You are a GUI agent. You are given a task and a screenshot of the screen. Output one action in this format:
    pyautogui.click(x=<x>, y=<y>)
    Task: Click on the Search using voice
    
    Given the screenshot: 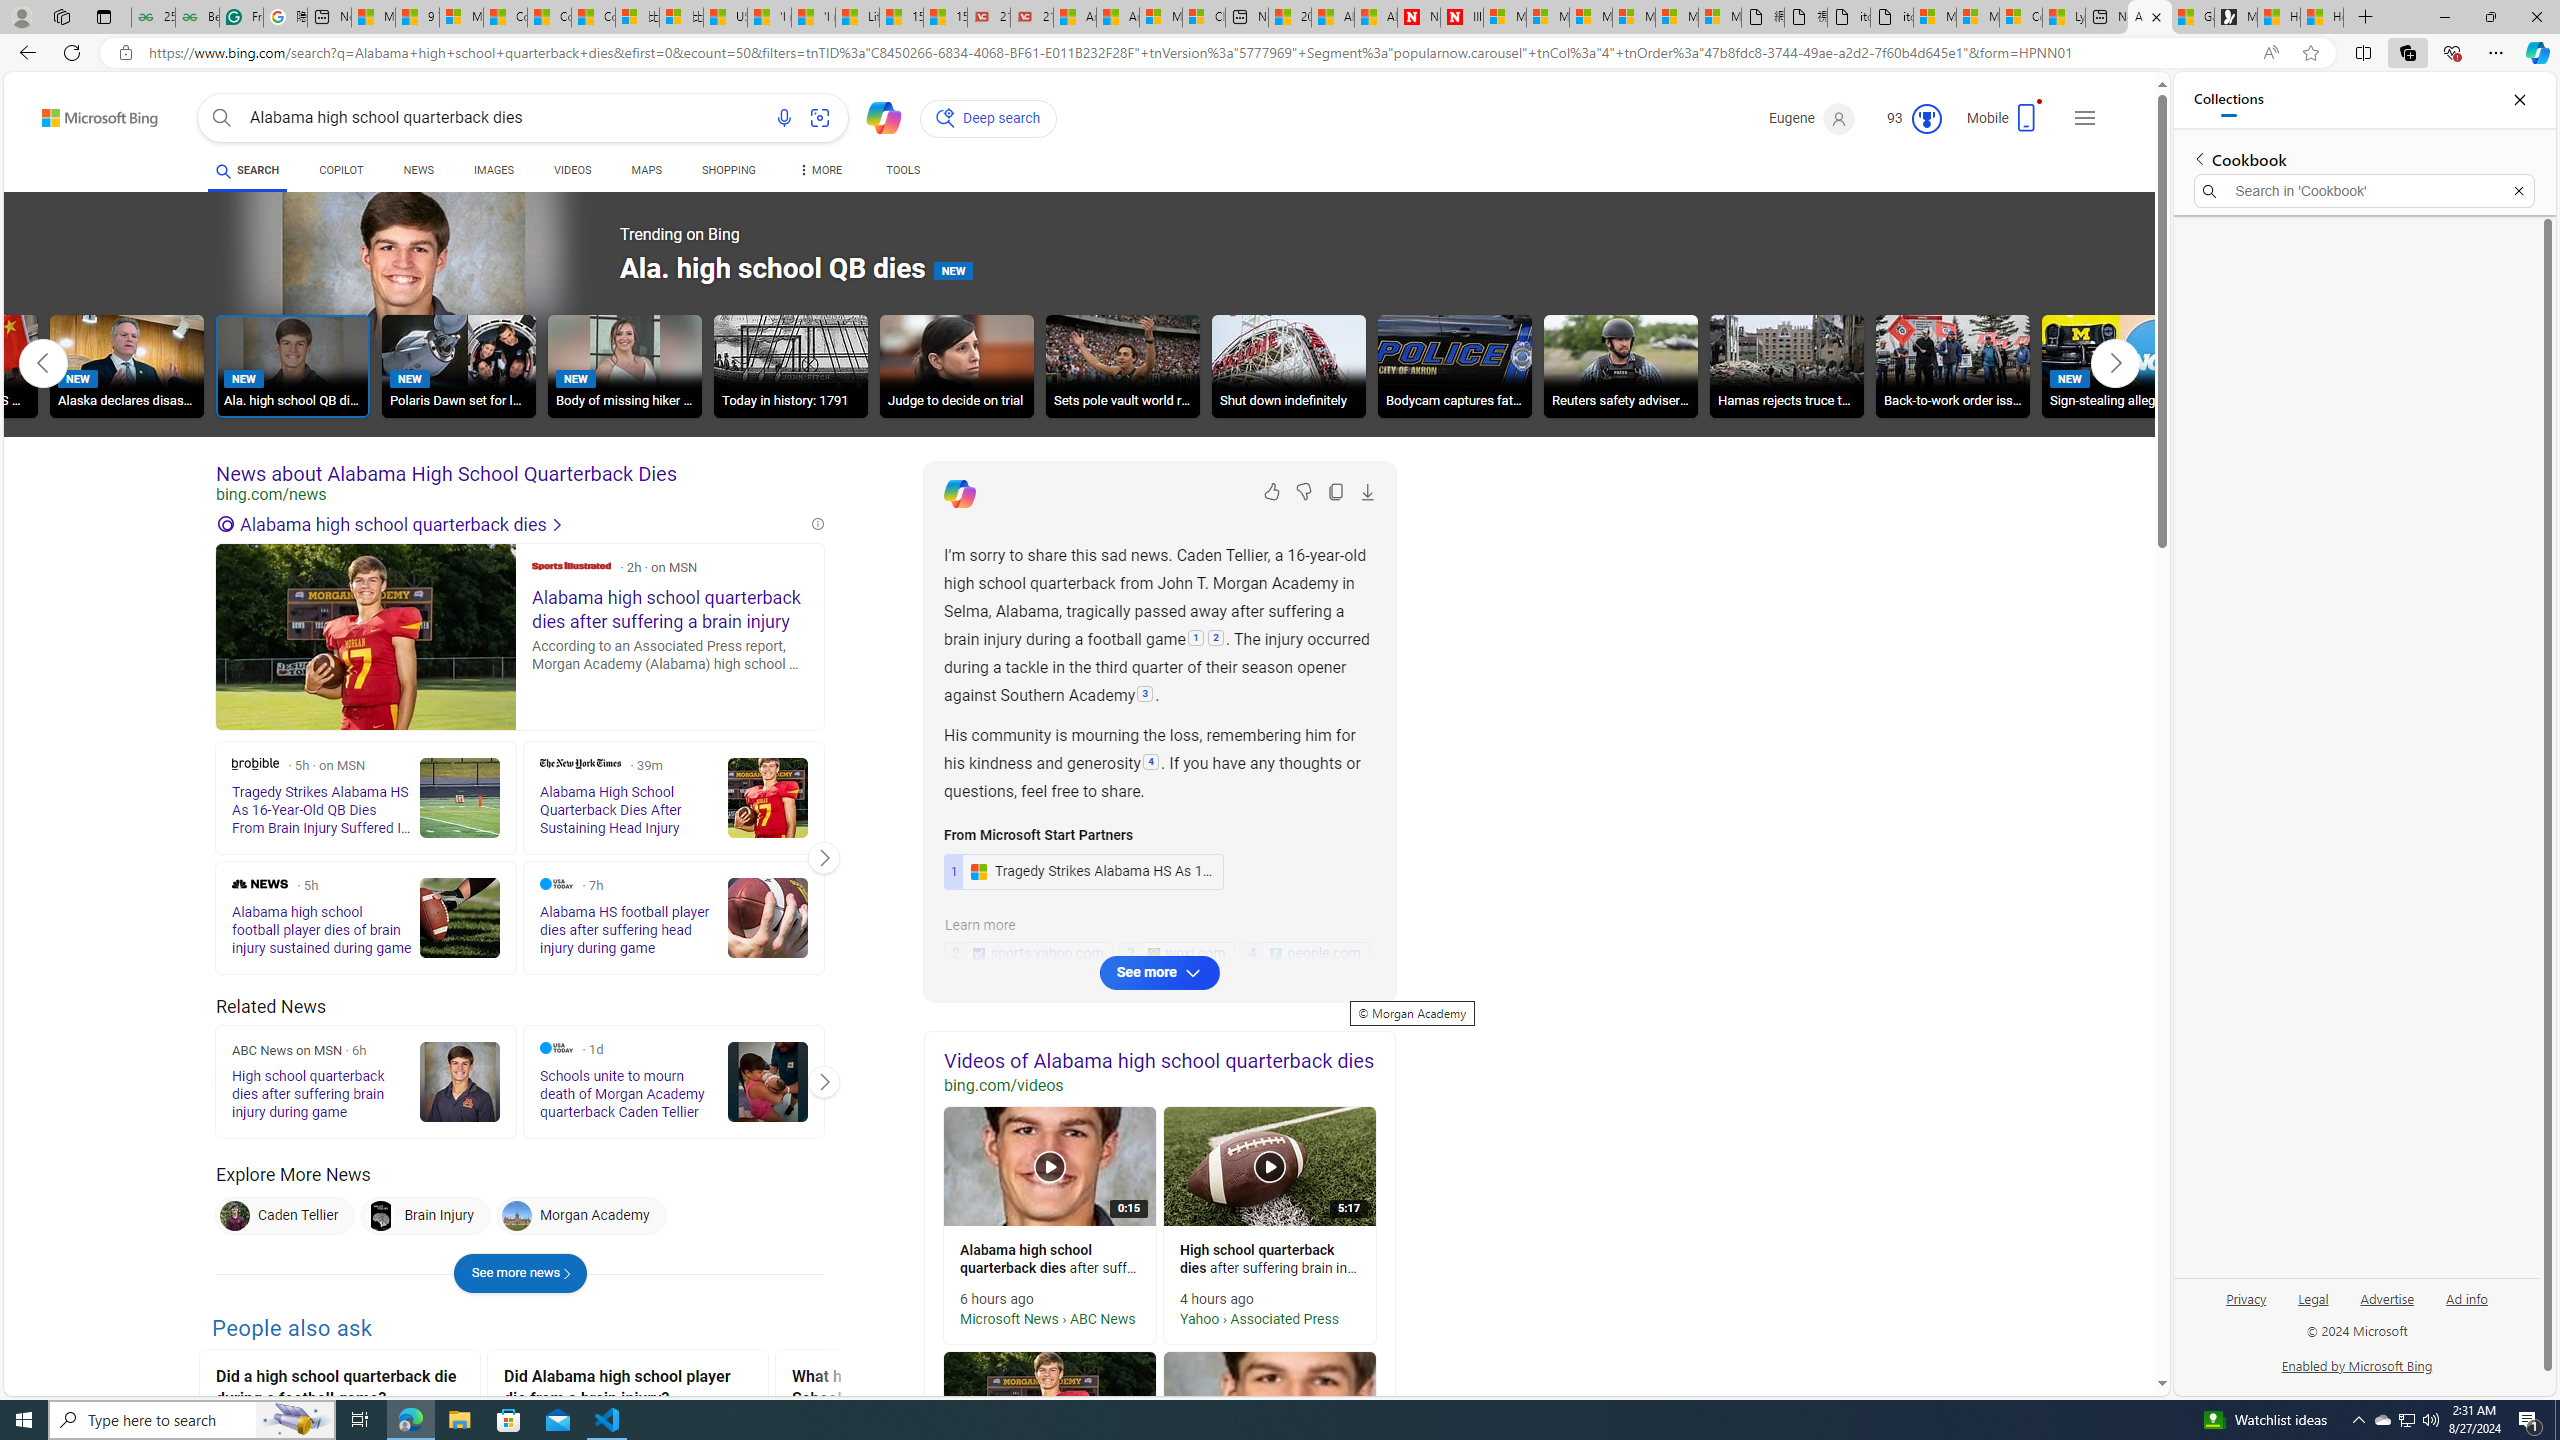 What is the action you would take?
    pyautogui.click(x=783, y=118)
    